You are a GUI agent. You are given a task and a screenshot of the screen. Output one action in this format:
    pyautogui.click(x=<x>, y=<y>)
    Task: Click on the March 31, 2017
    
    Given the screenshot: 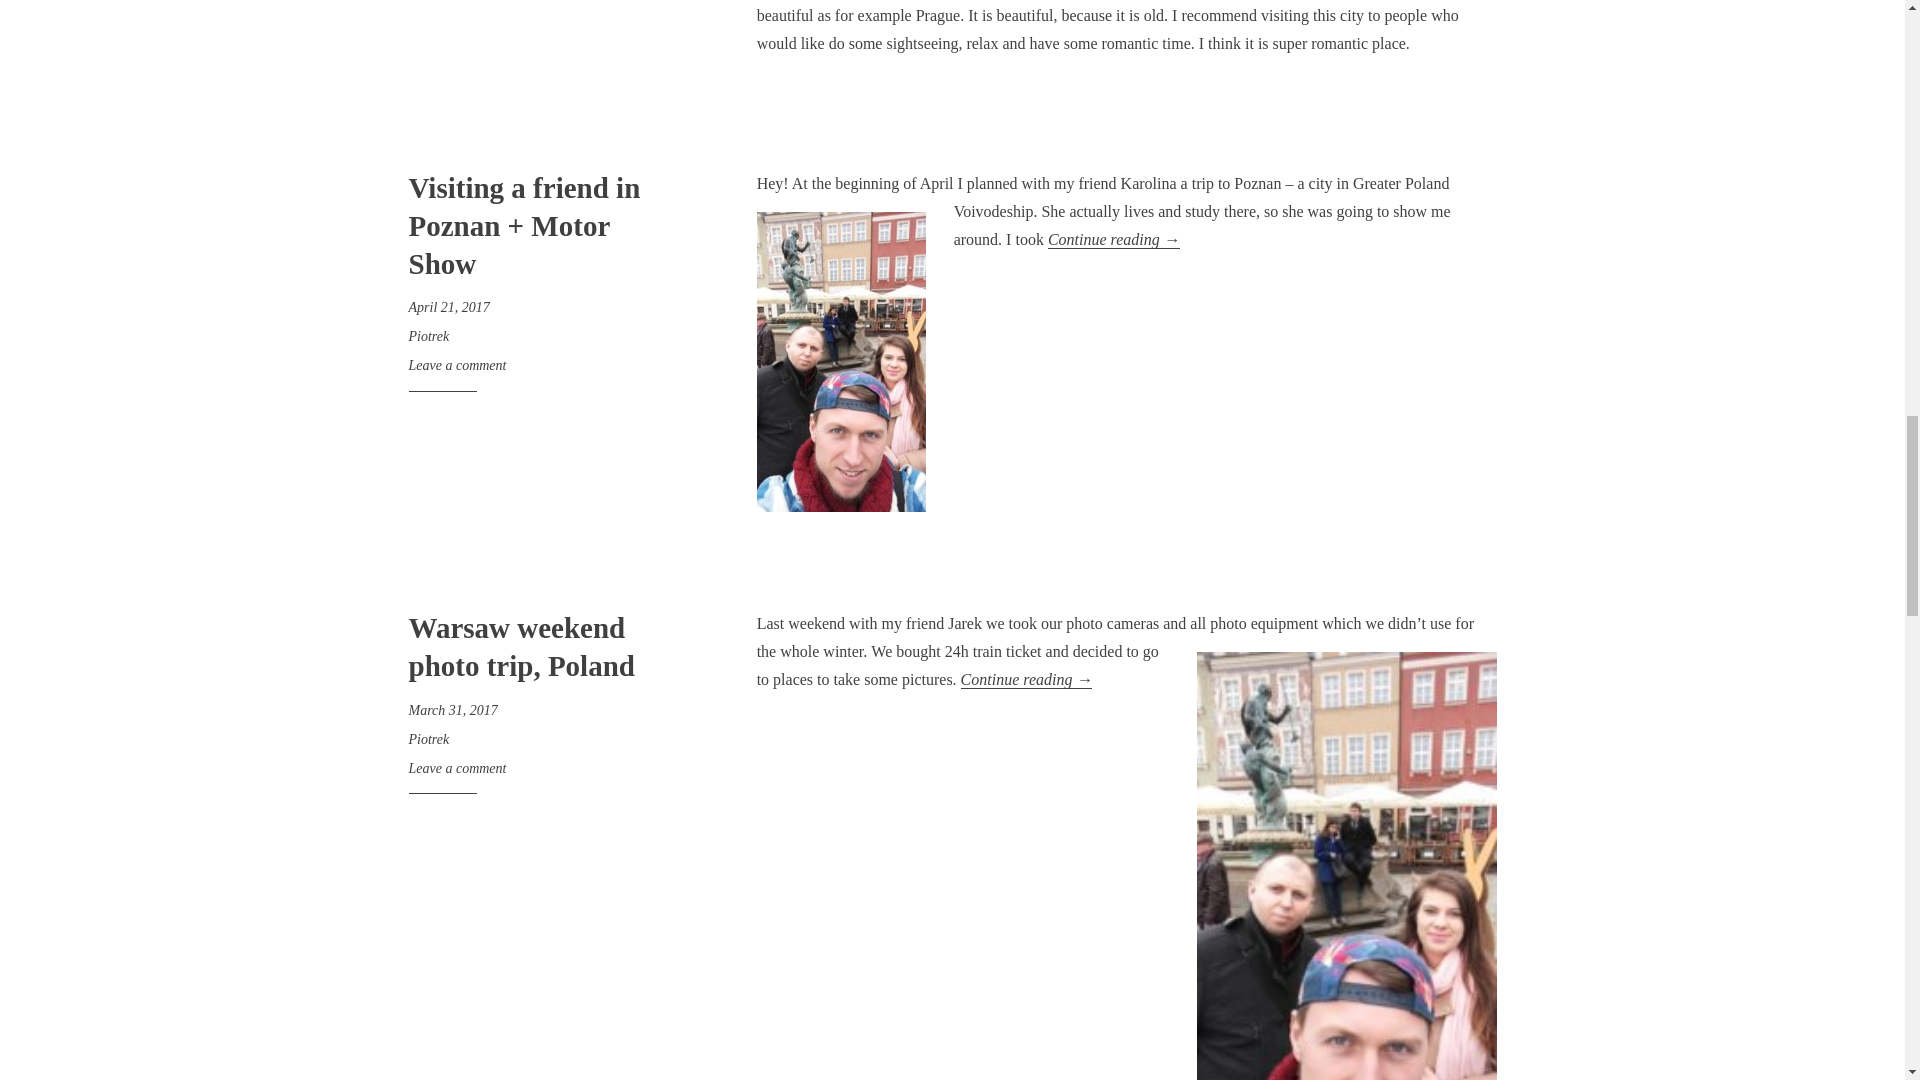 What is the action you would take?
    pyautogui.click(x=452, y=710)
    